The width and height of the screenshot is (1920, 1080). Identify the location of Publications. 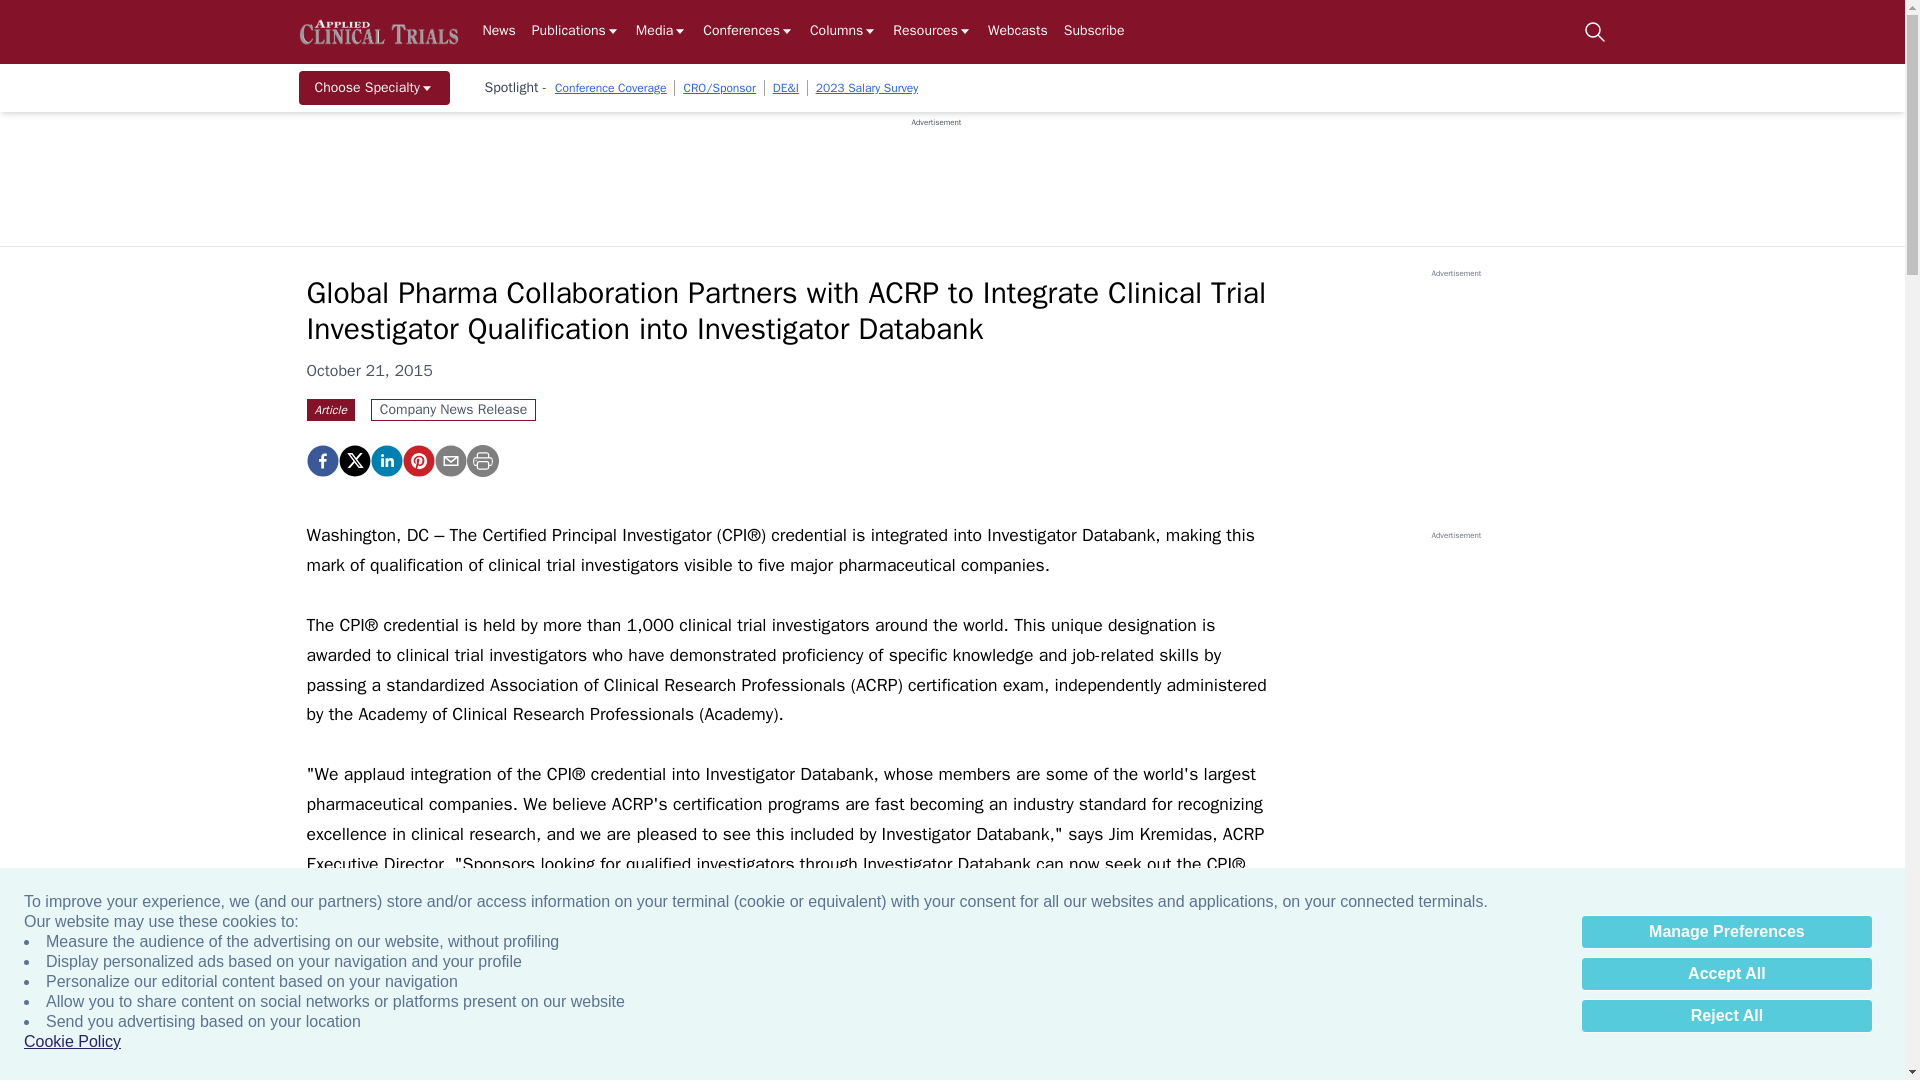
(576, 32).